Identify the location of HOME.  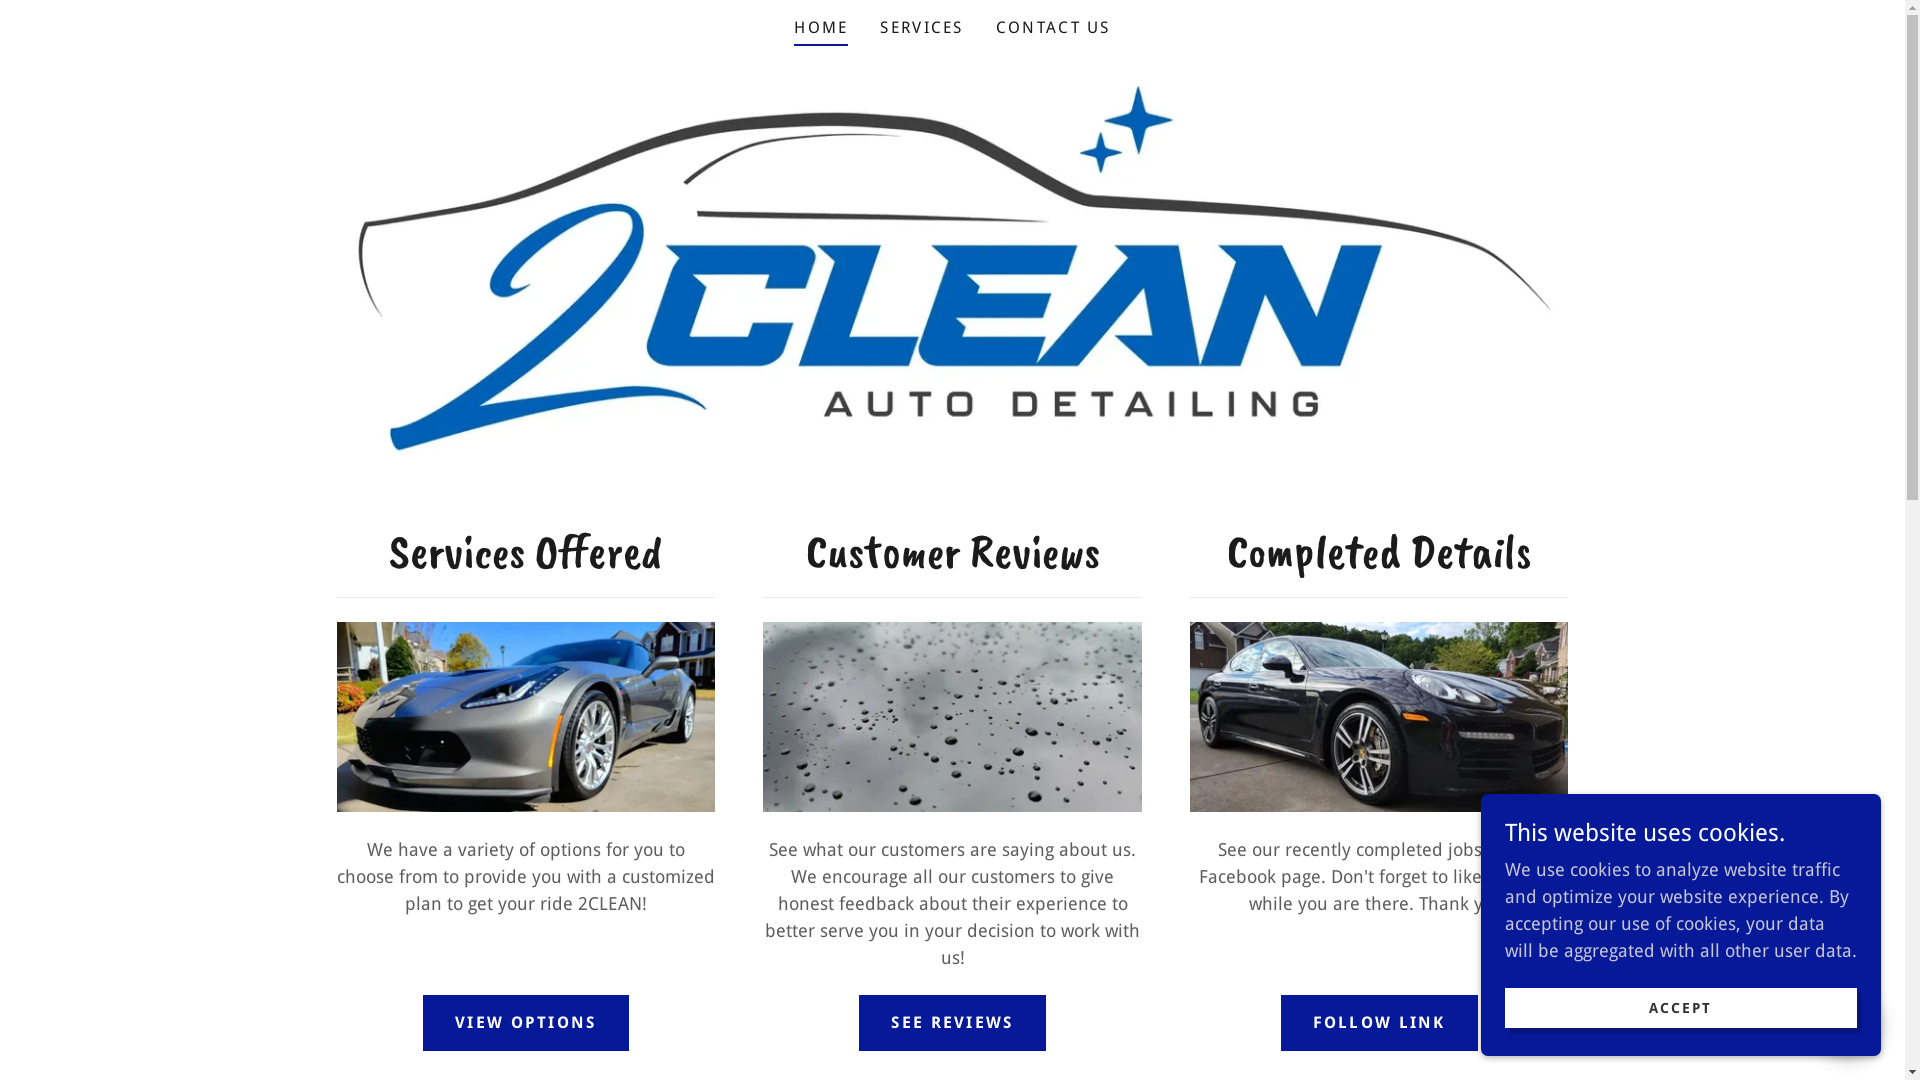
(821, 31).